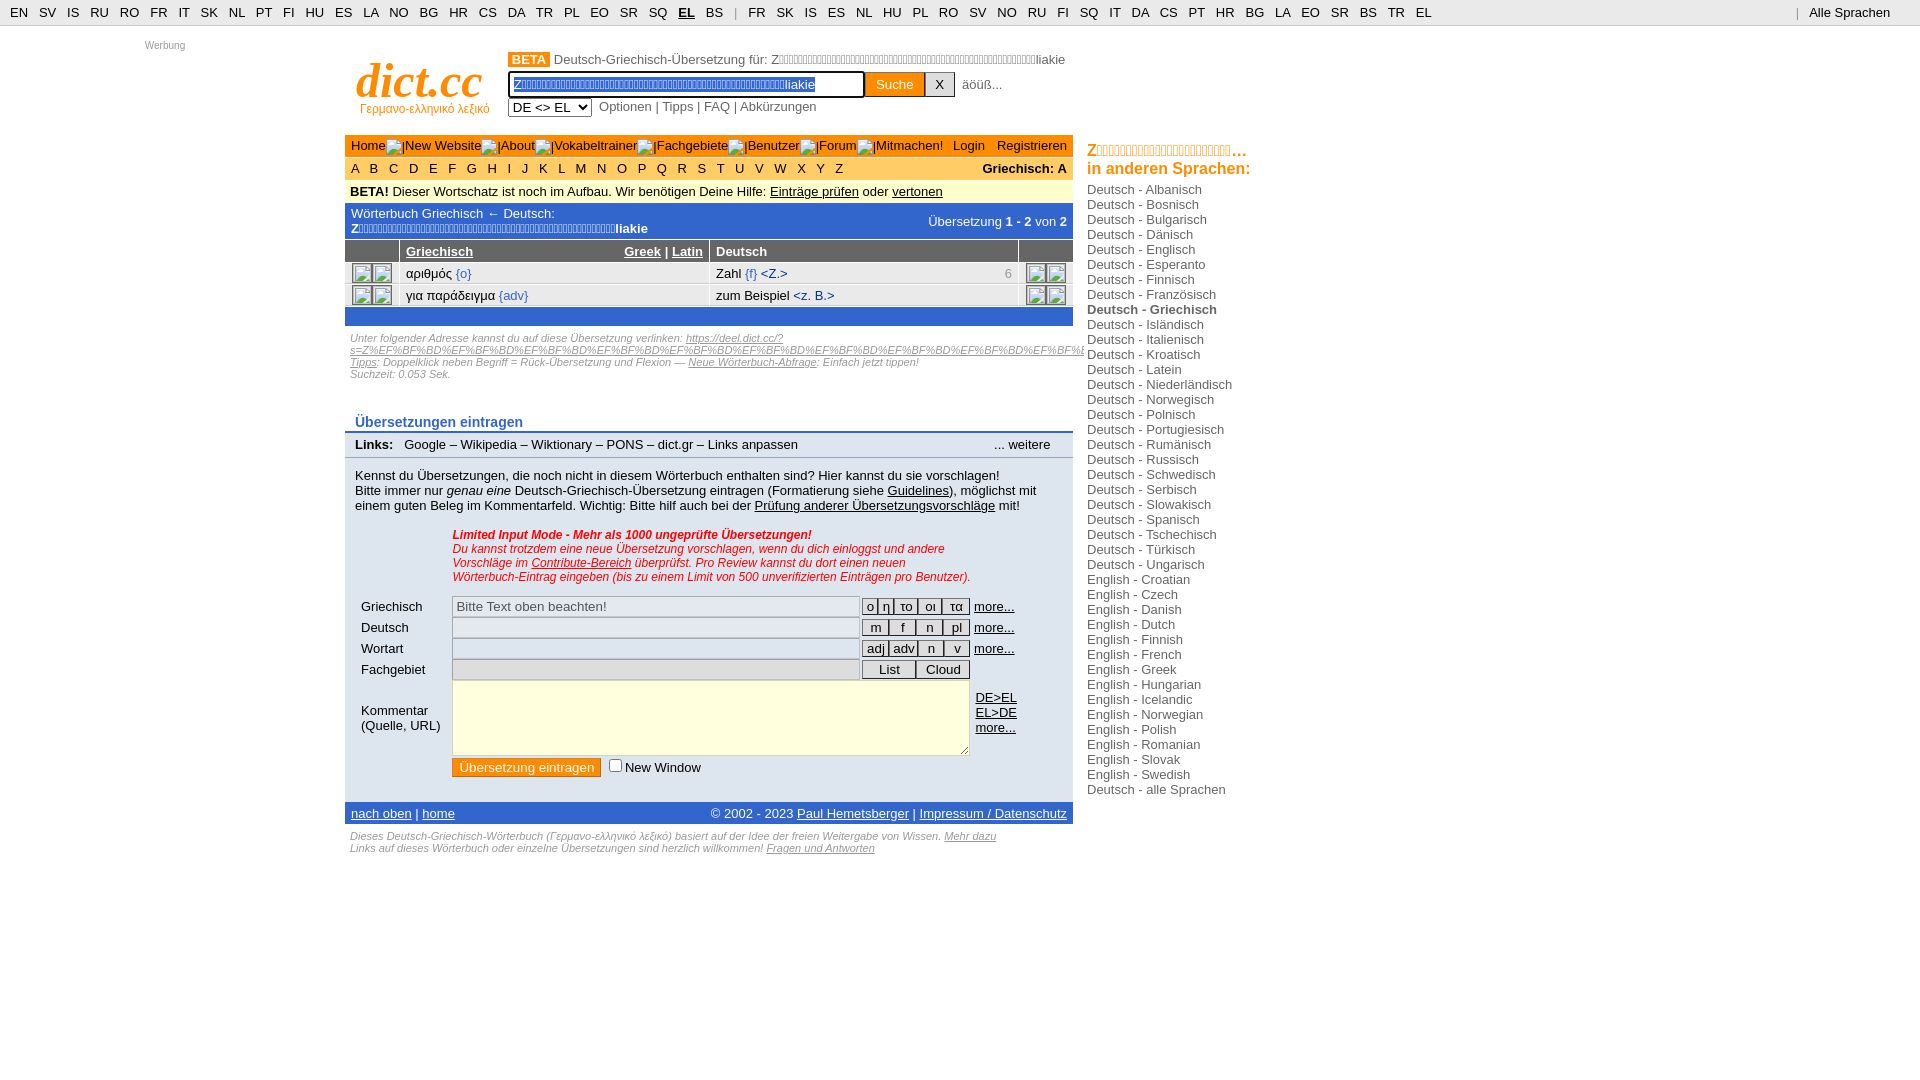 The image size is (1920, 1080). I want to click on FR, so click(756, 12).